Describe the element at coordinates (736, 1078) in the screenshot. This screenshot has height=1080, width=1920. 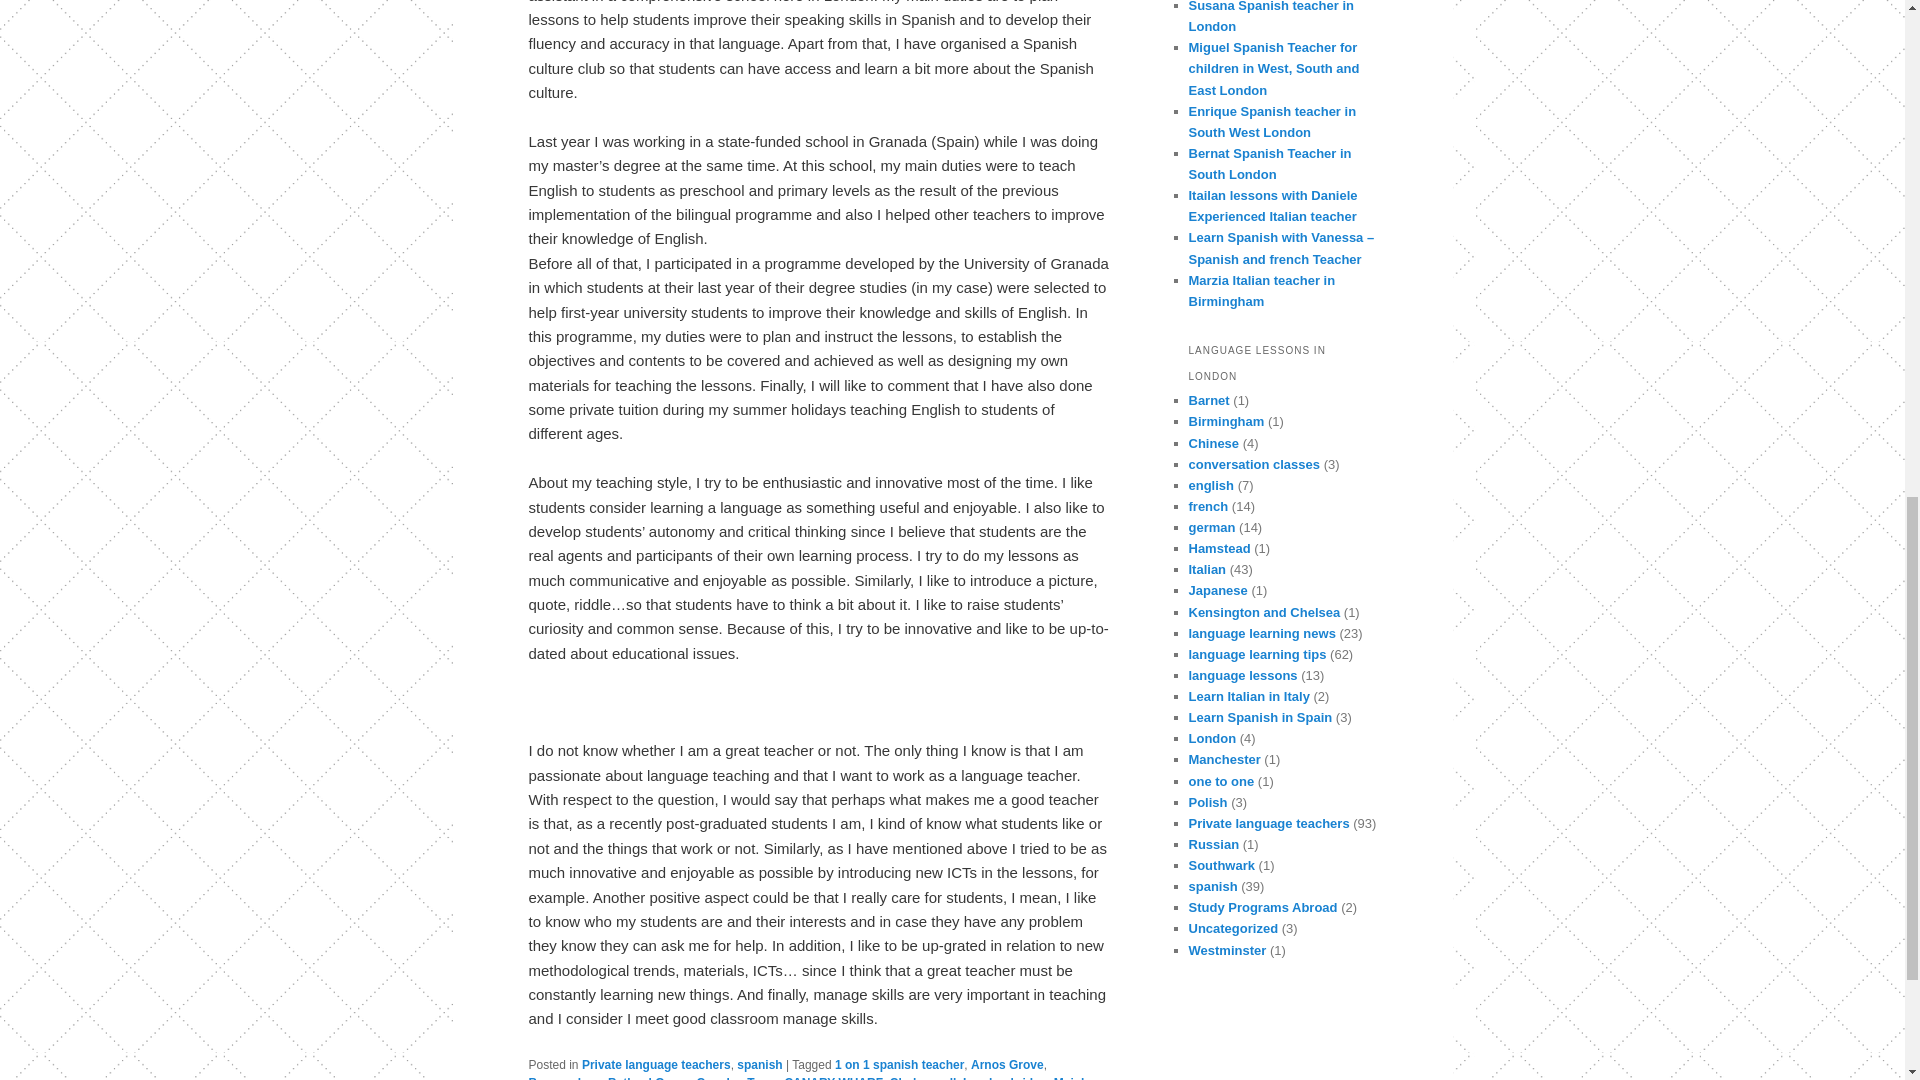
I see `Camden Town` at that location.